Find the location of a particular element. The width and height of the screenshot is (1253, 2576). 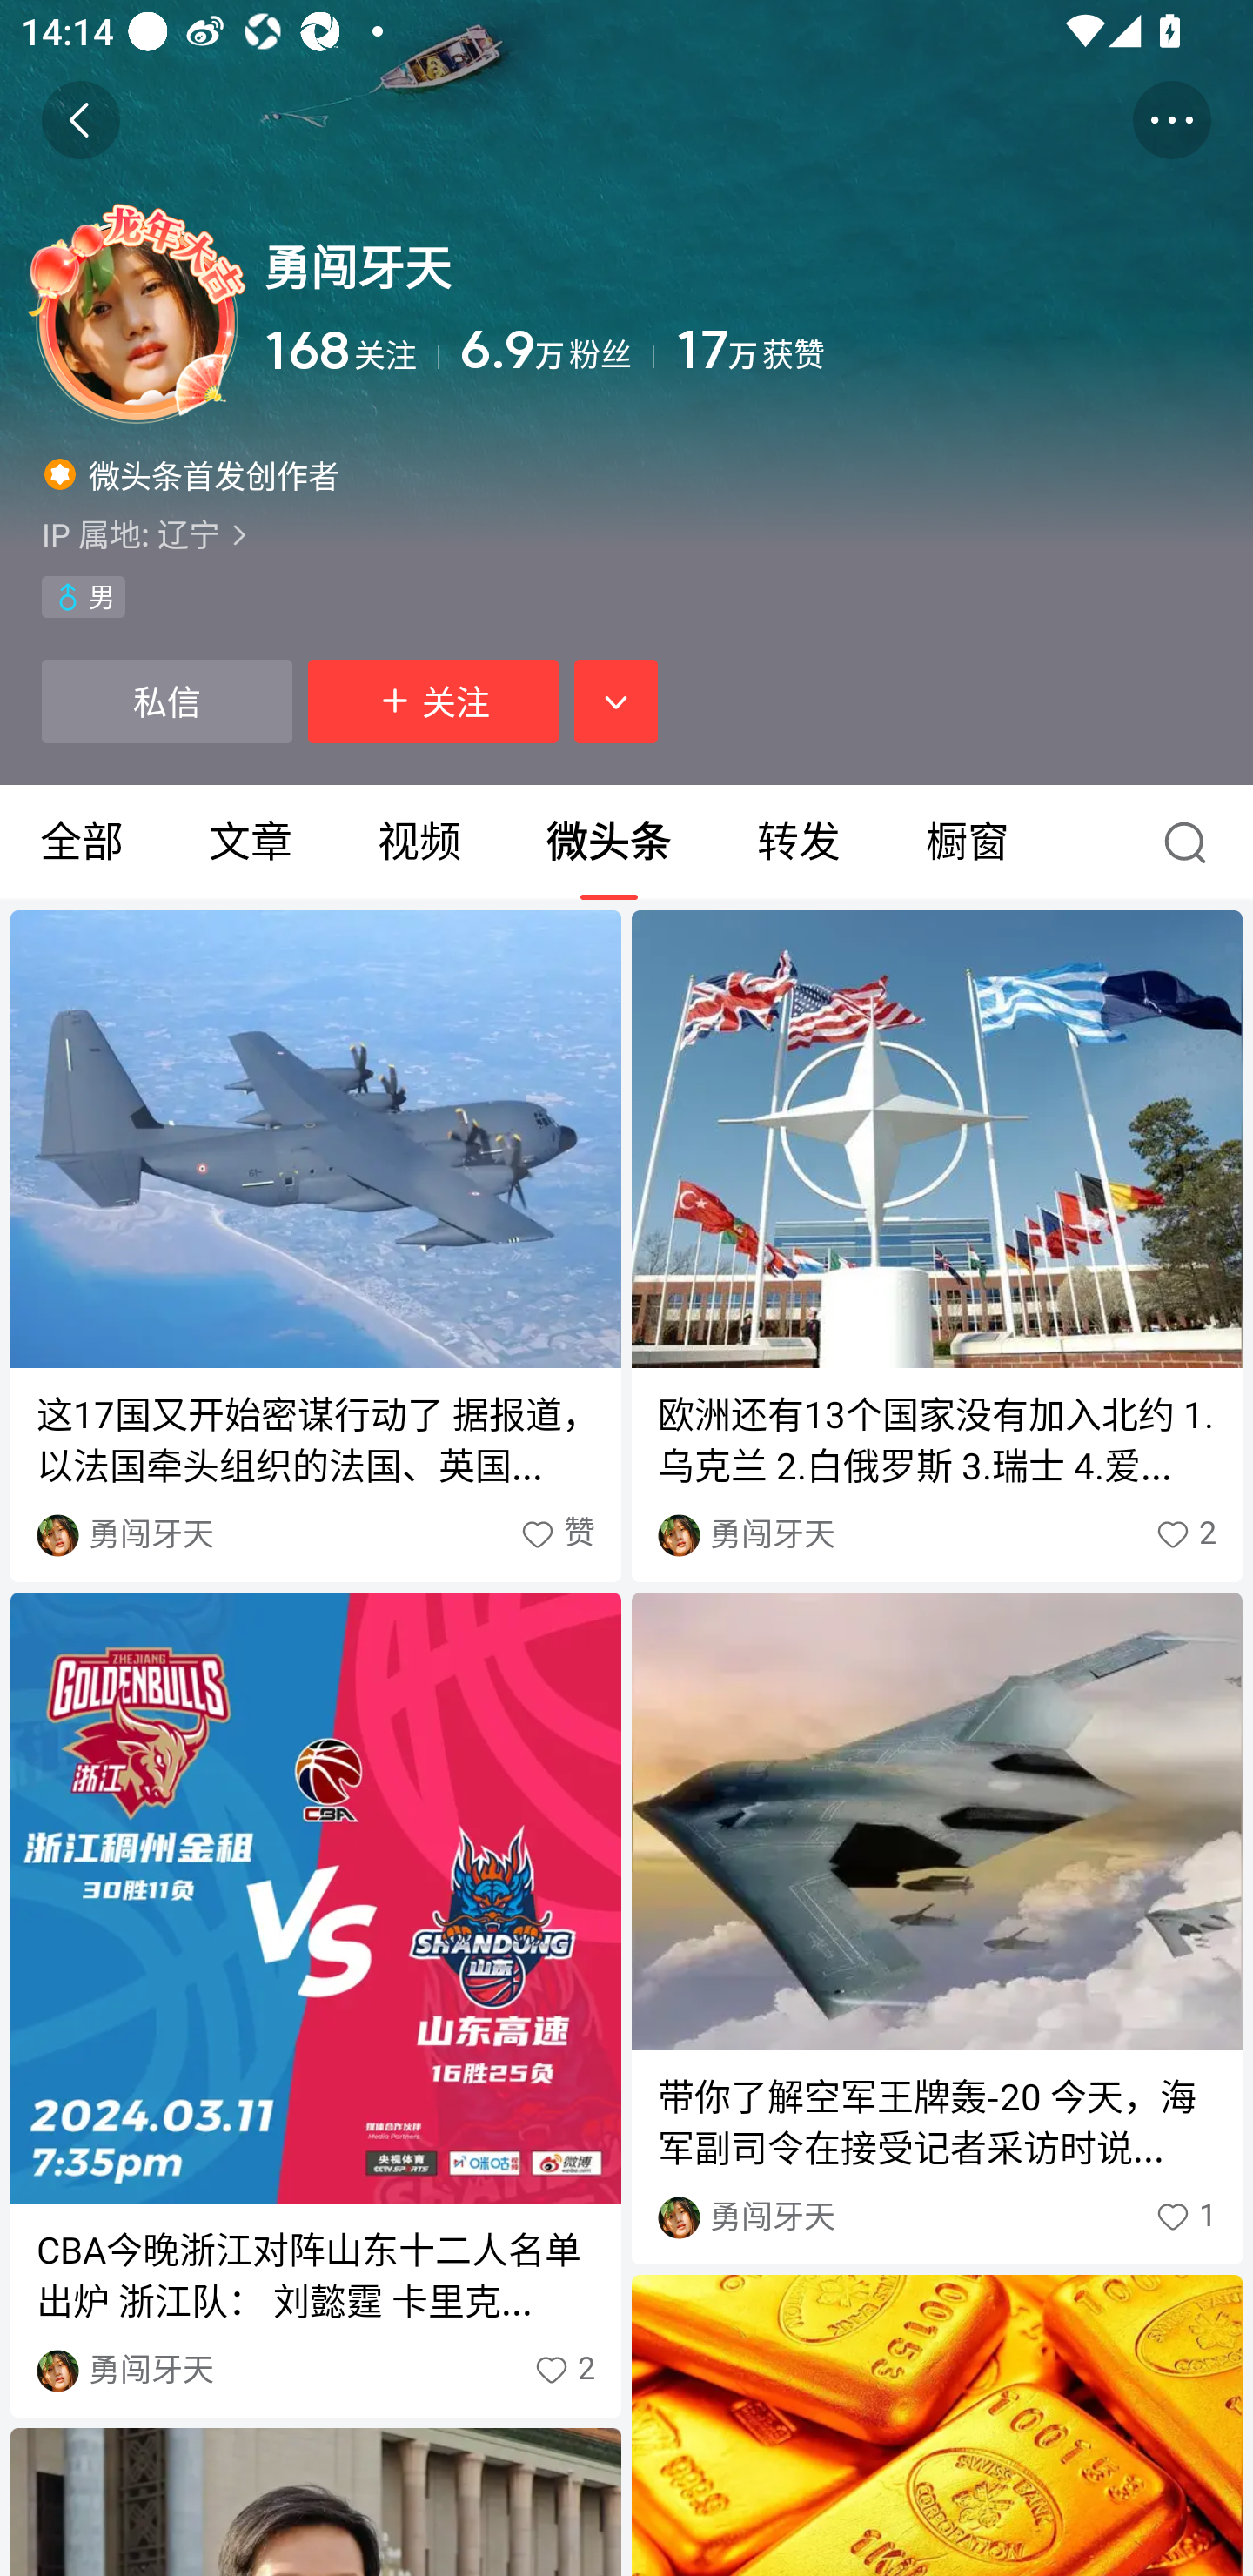

橱窗 is located at coordinates (968, 842).